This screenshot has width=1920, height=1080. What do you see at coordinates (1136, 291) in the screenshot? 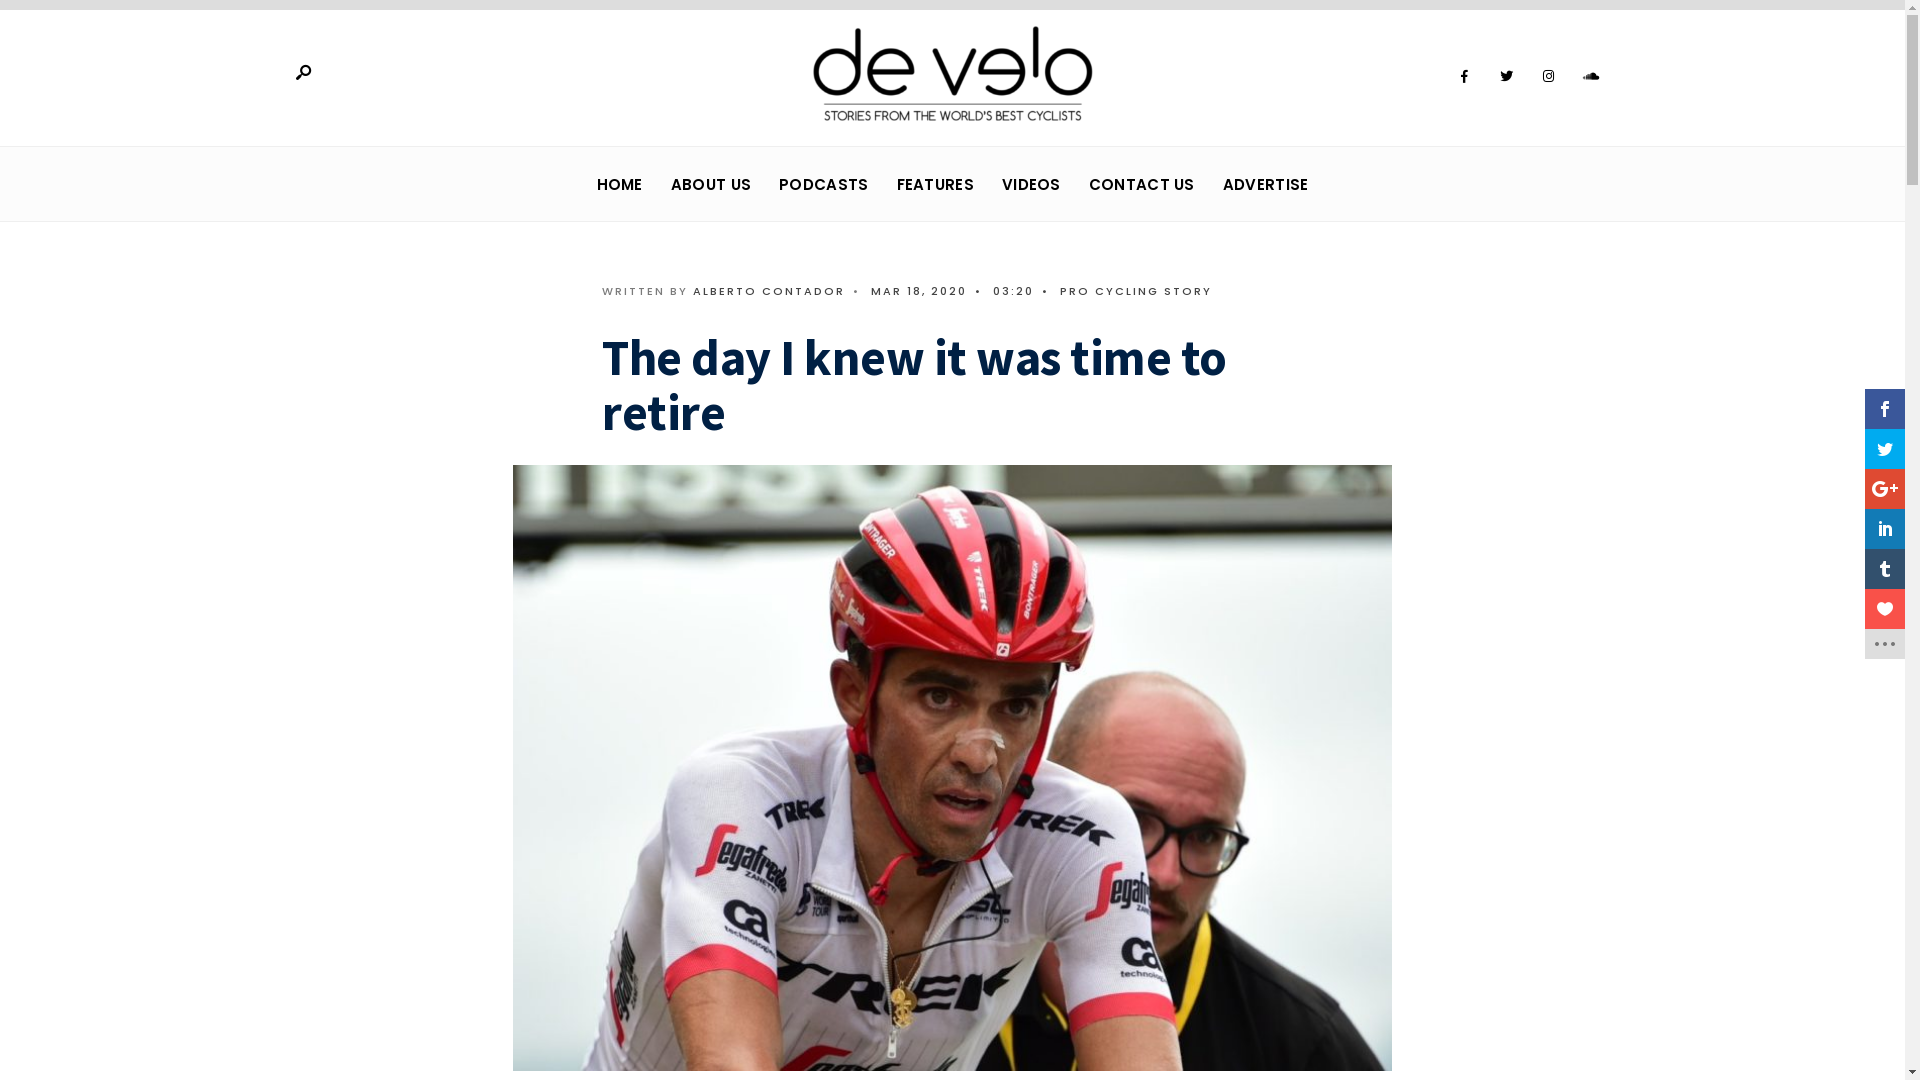
I see `PRO CYCLING STORY` at bounding box center [1136, 291].